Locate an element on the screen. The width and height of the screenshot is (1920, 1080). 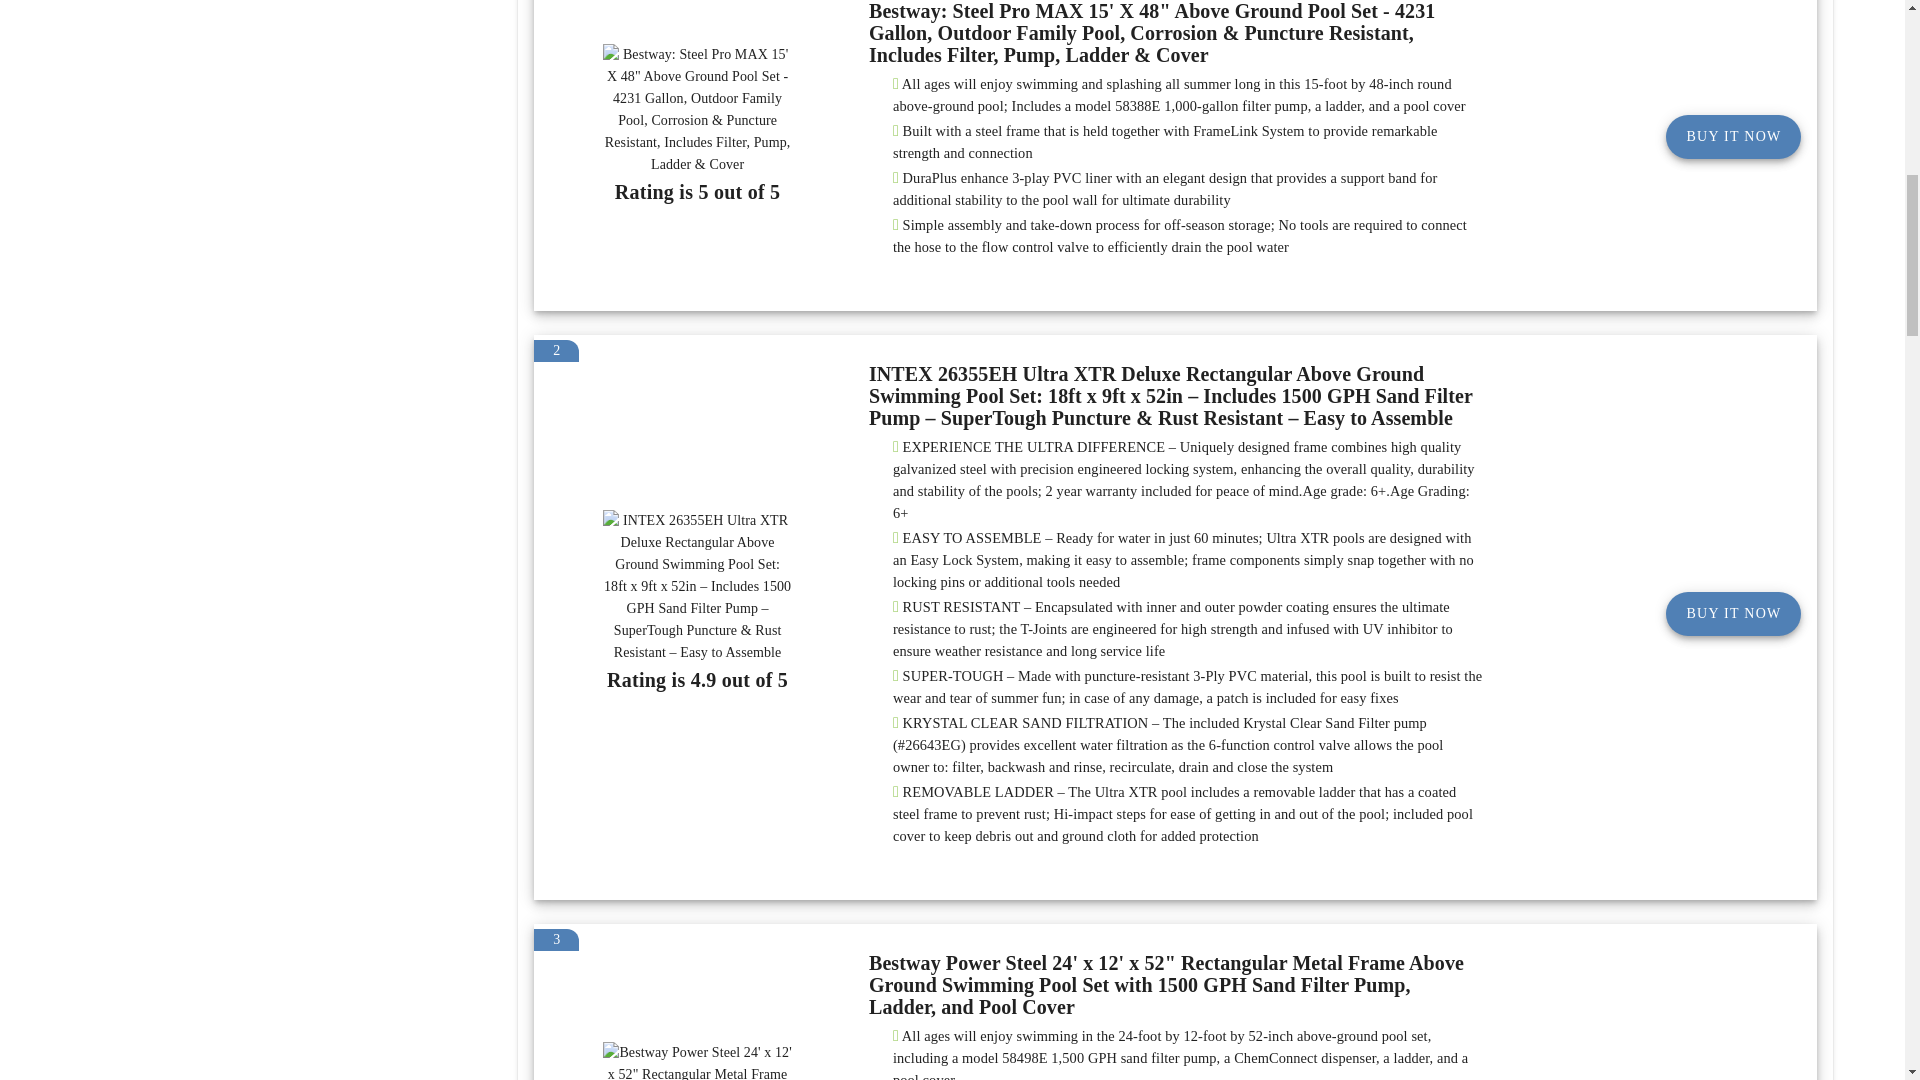
BUY IT NOW is located at coordinates (1733, 614).